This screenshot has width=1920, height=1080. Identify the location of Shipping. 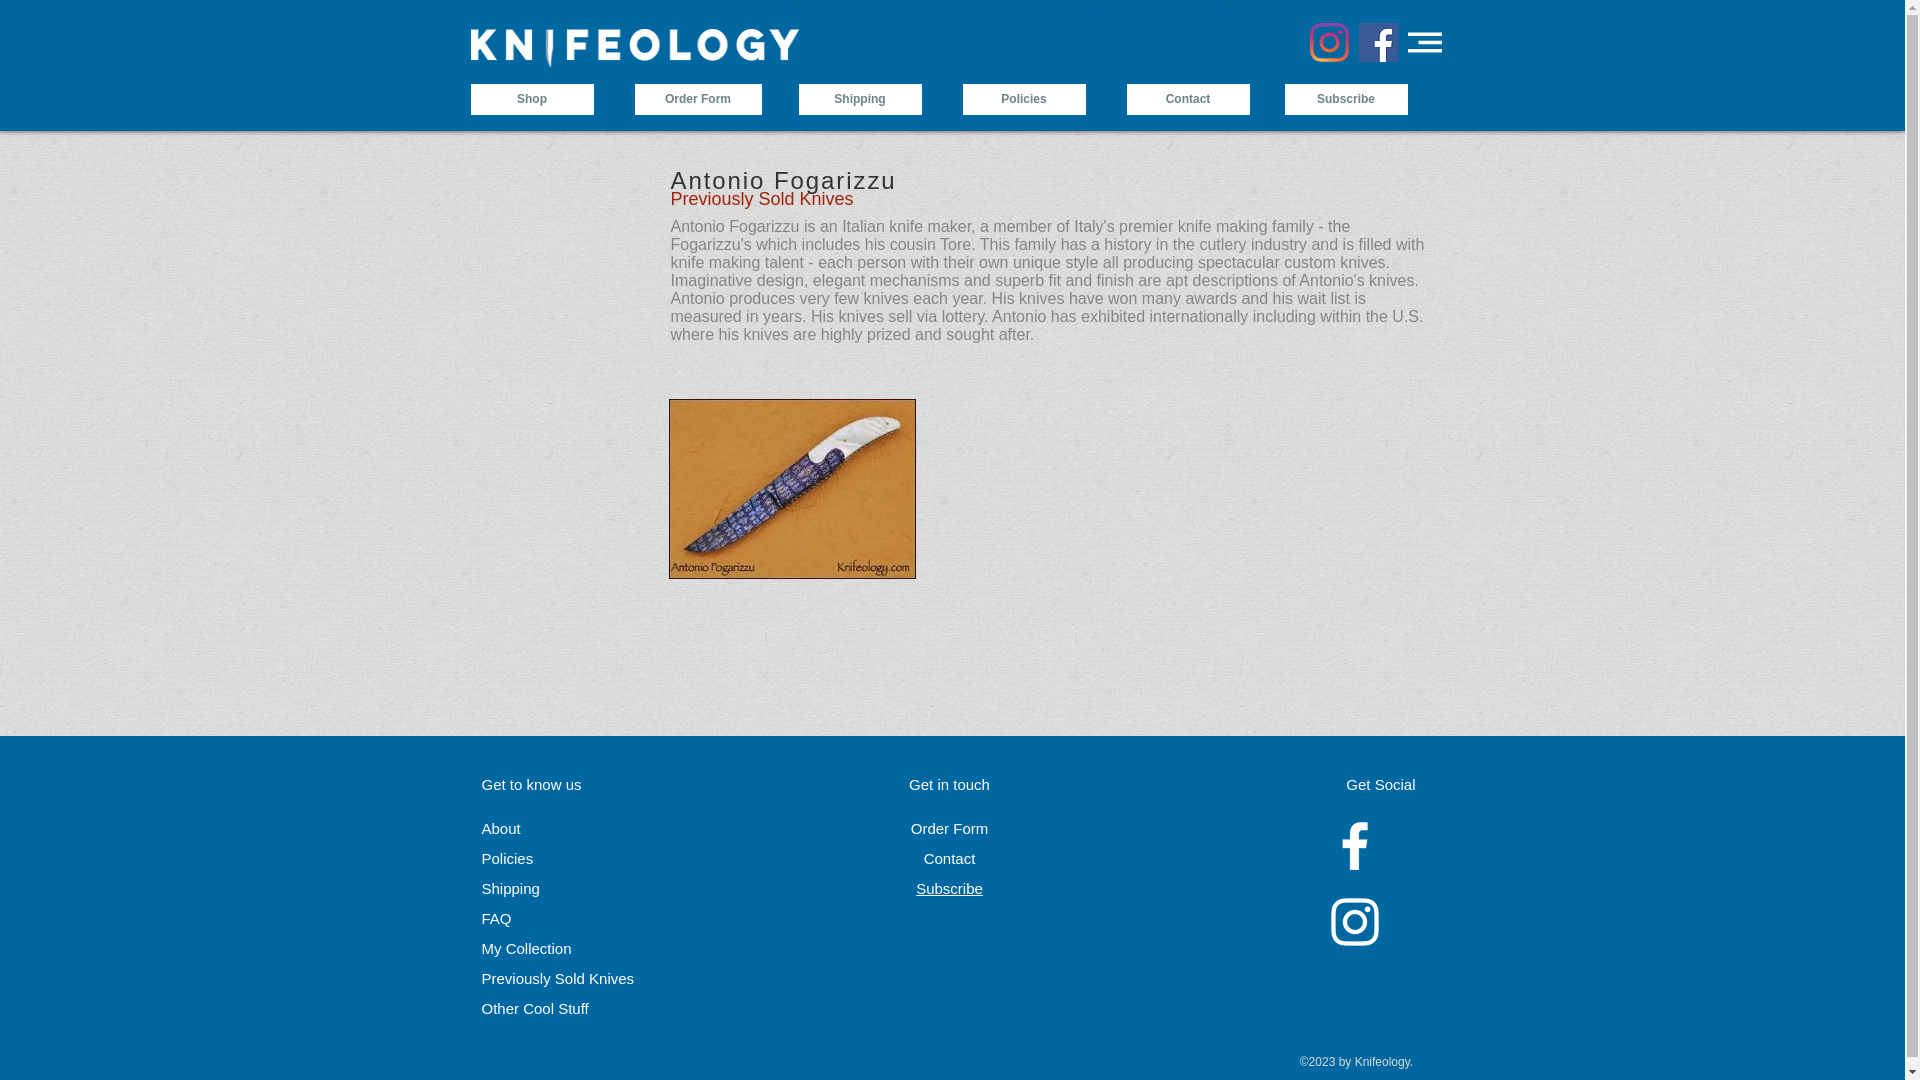
(860, 99).